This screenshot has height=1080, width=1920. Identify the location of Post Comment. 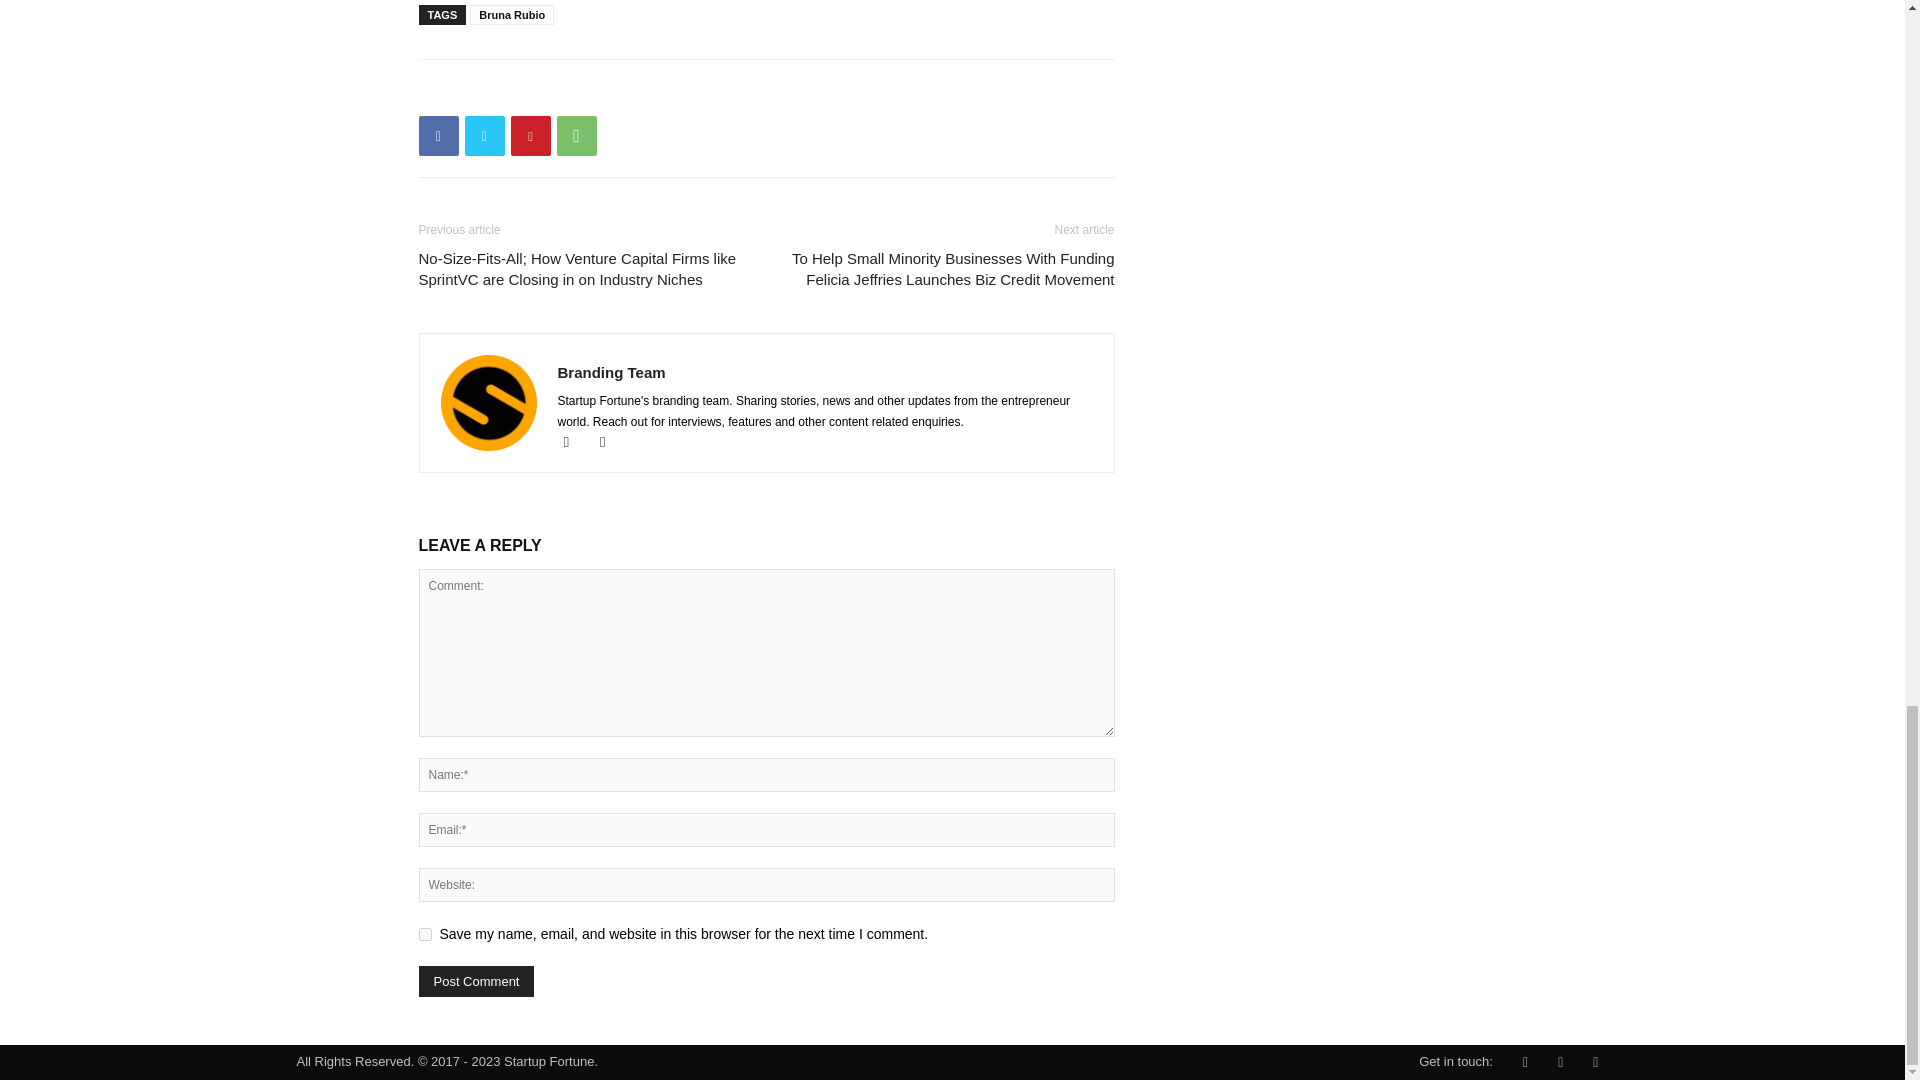
(476, 980).